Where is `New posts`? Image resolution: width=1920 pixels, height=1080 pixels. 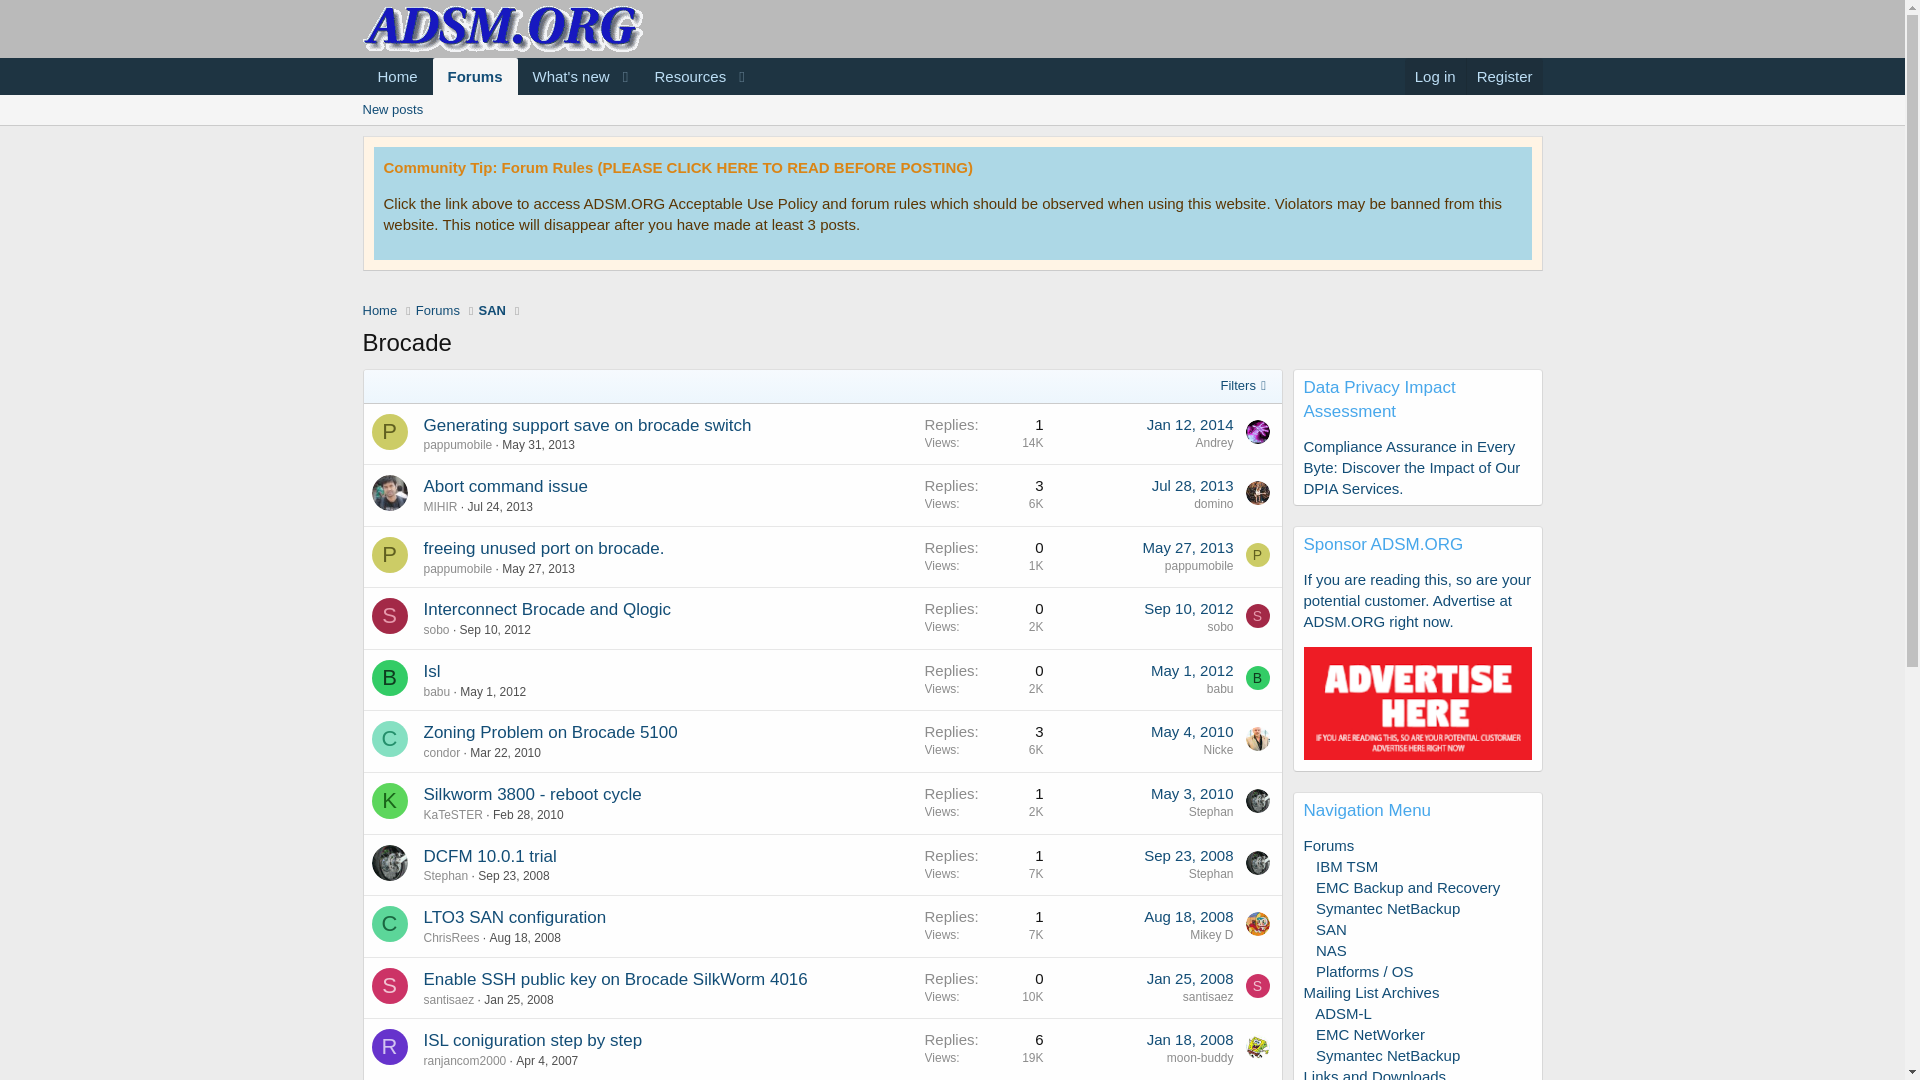 New posts is located at coordinates (951, 110).